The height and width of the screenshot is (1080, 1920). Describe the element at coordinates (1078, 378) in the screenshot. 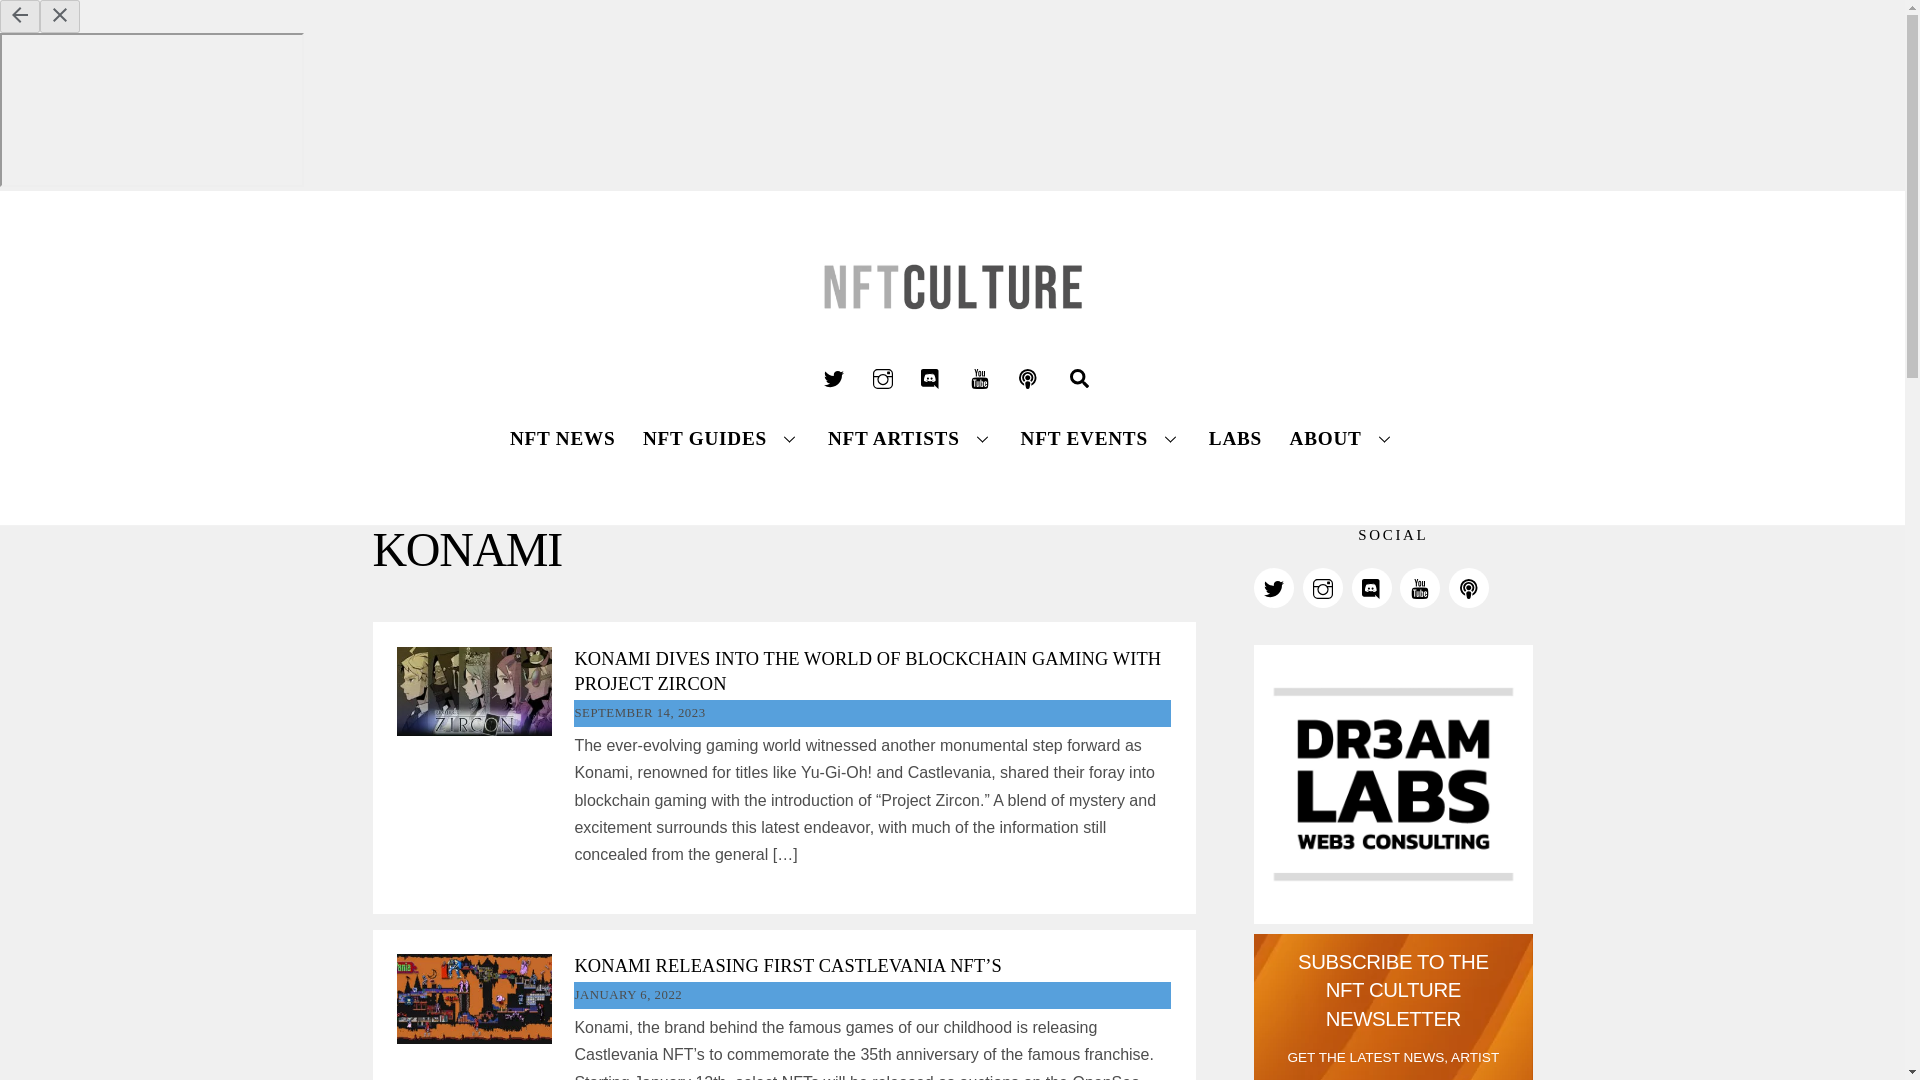

I see `Search` at that location.